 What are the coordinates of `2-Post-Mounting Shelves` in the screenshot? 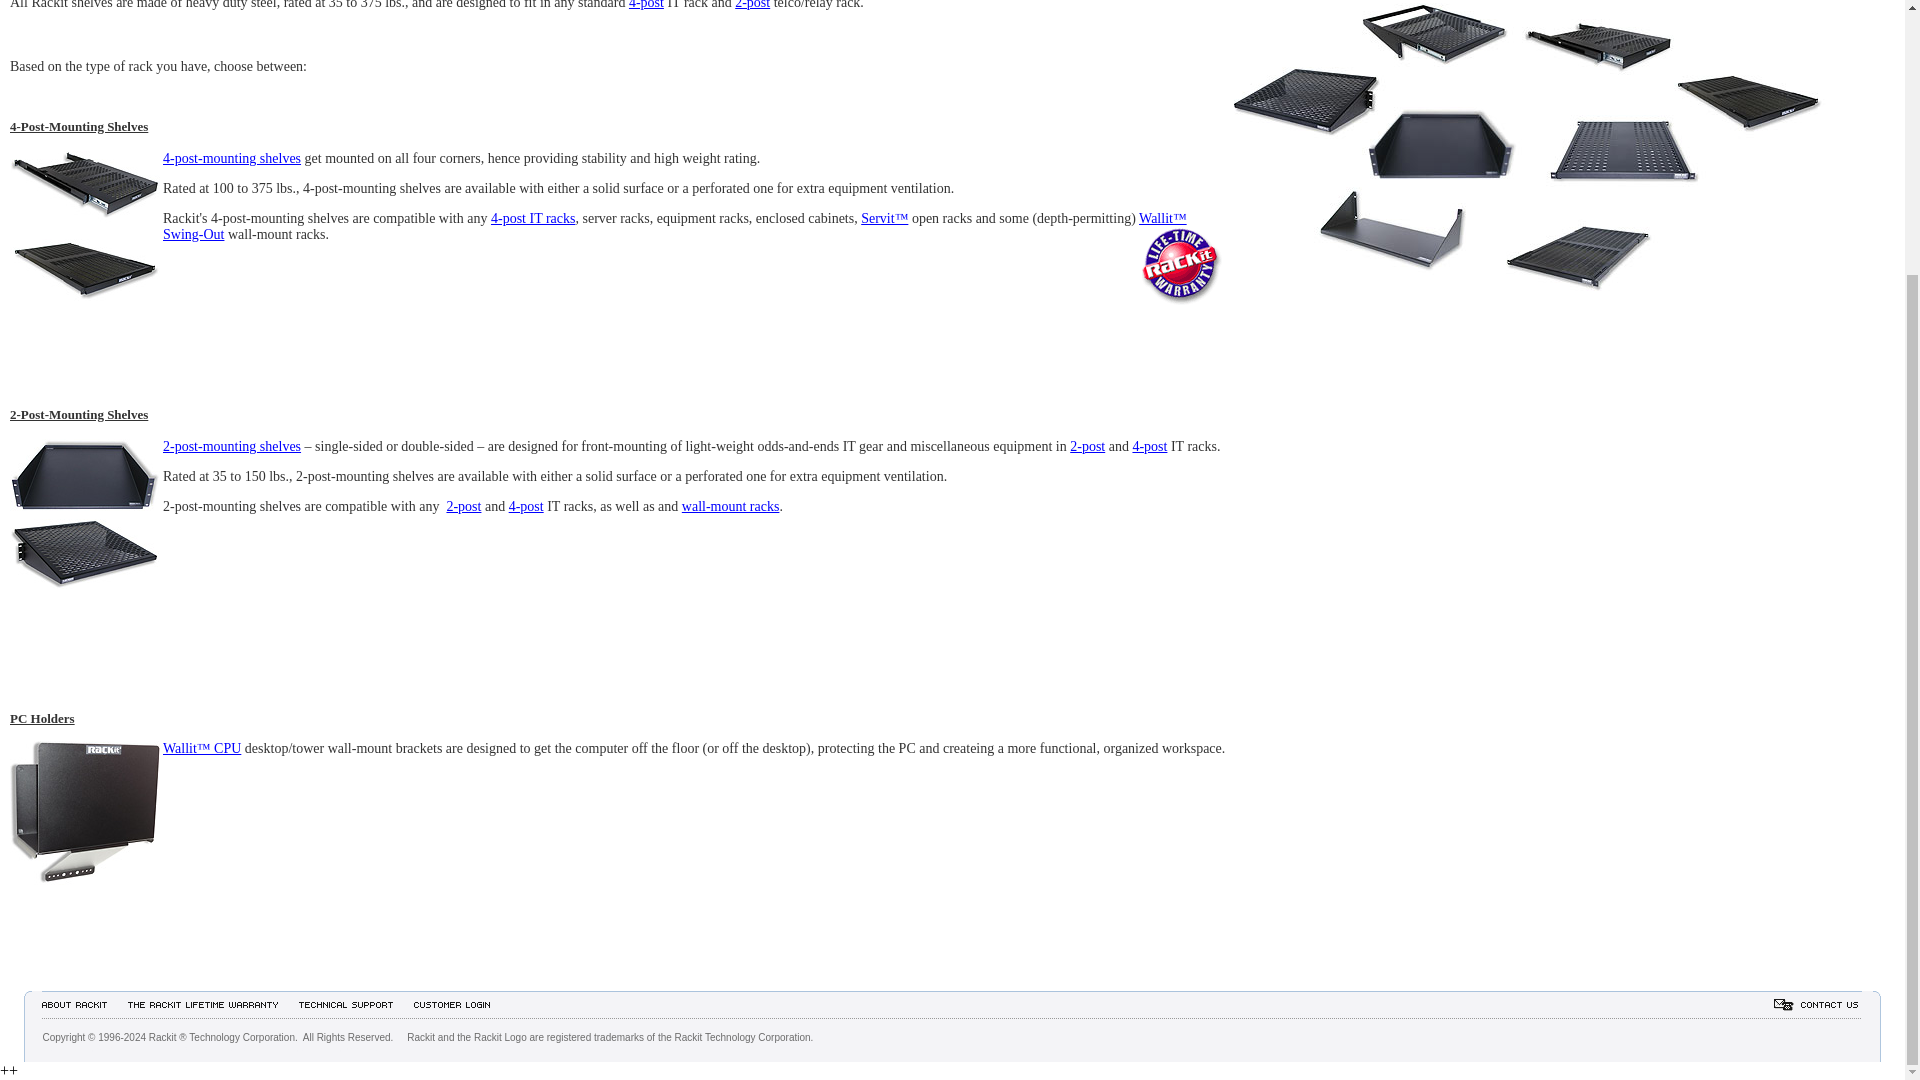 It's located at (84, 513).